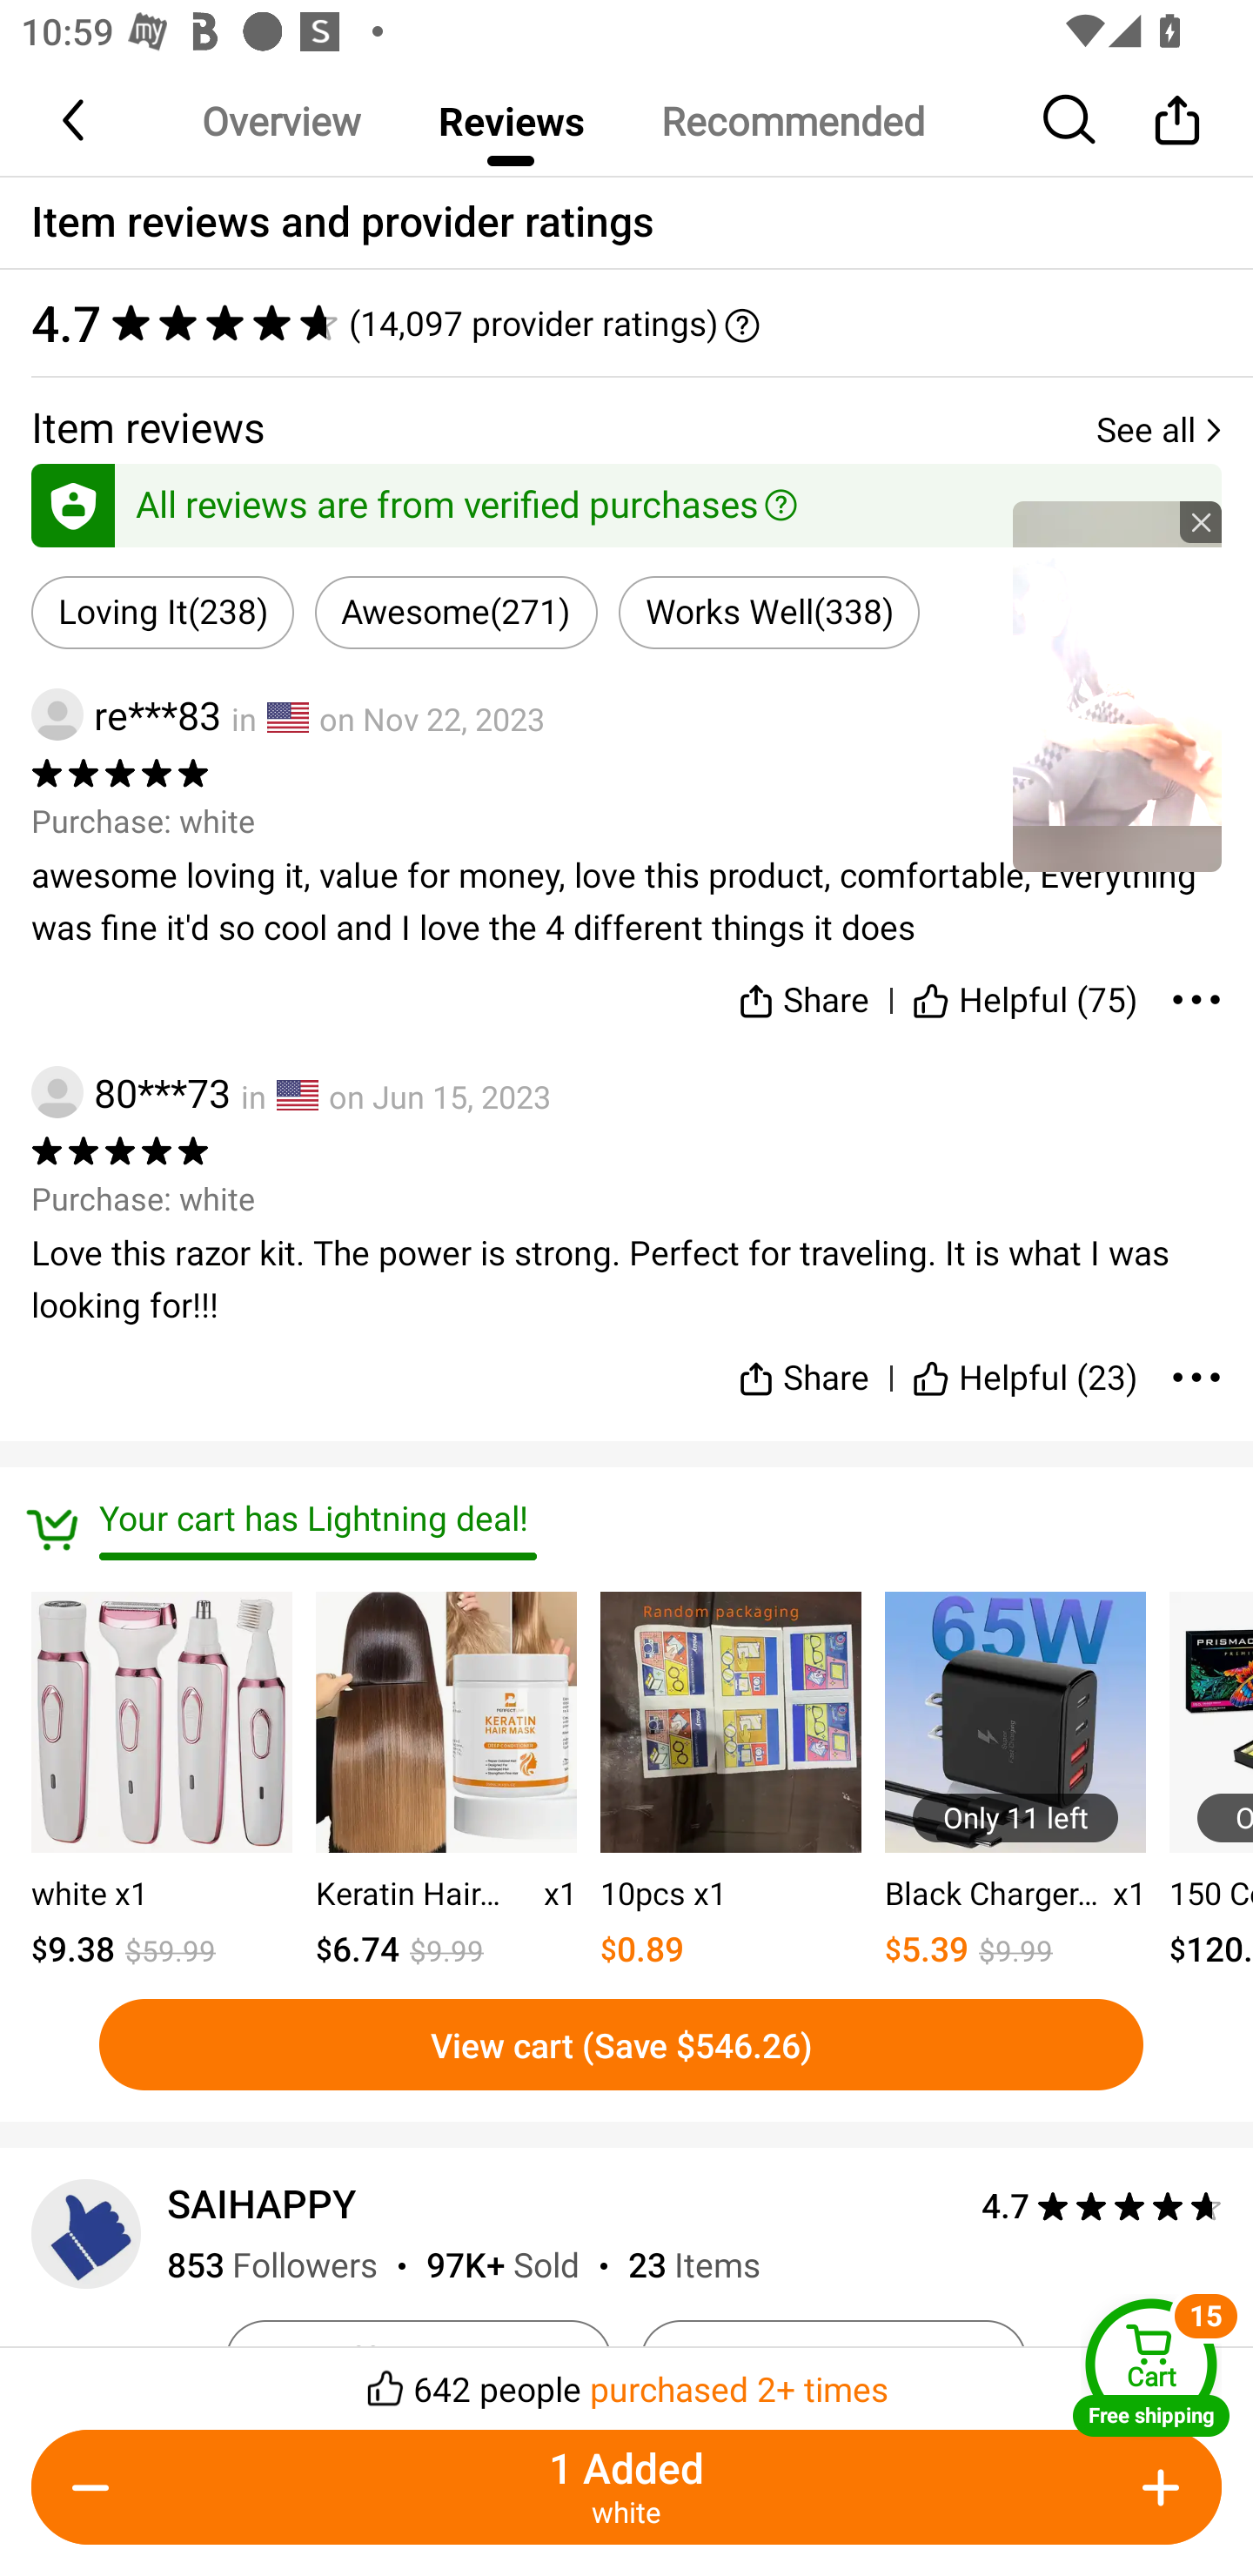 This screenshot has height=2576, width=1253. I want to click on Back, so click(76, 119).